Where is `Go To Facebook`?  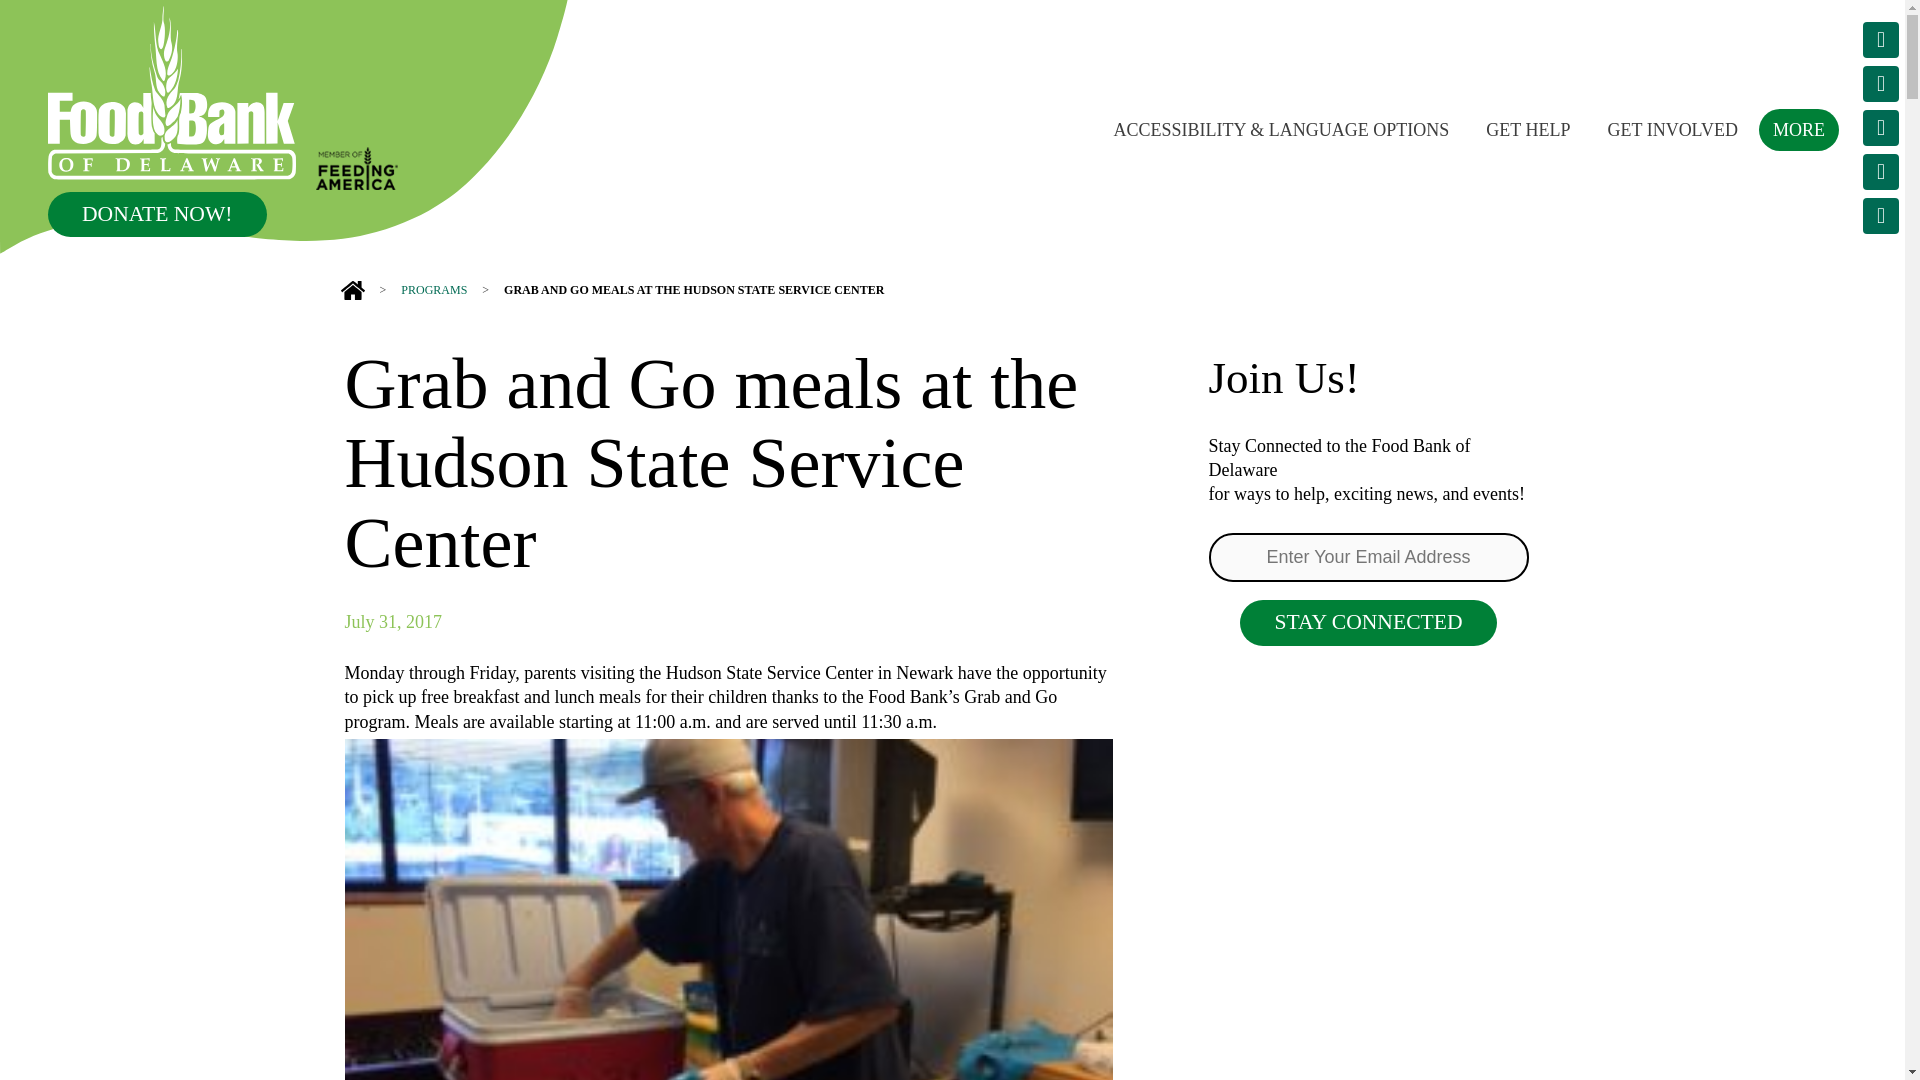
Go To Facebook is located at coordinates (1880, 128).